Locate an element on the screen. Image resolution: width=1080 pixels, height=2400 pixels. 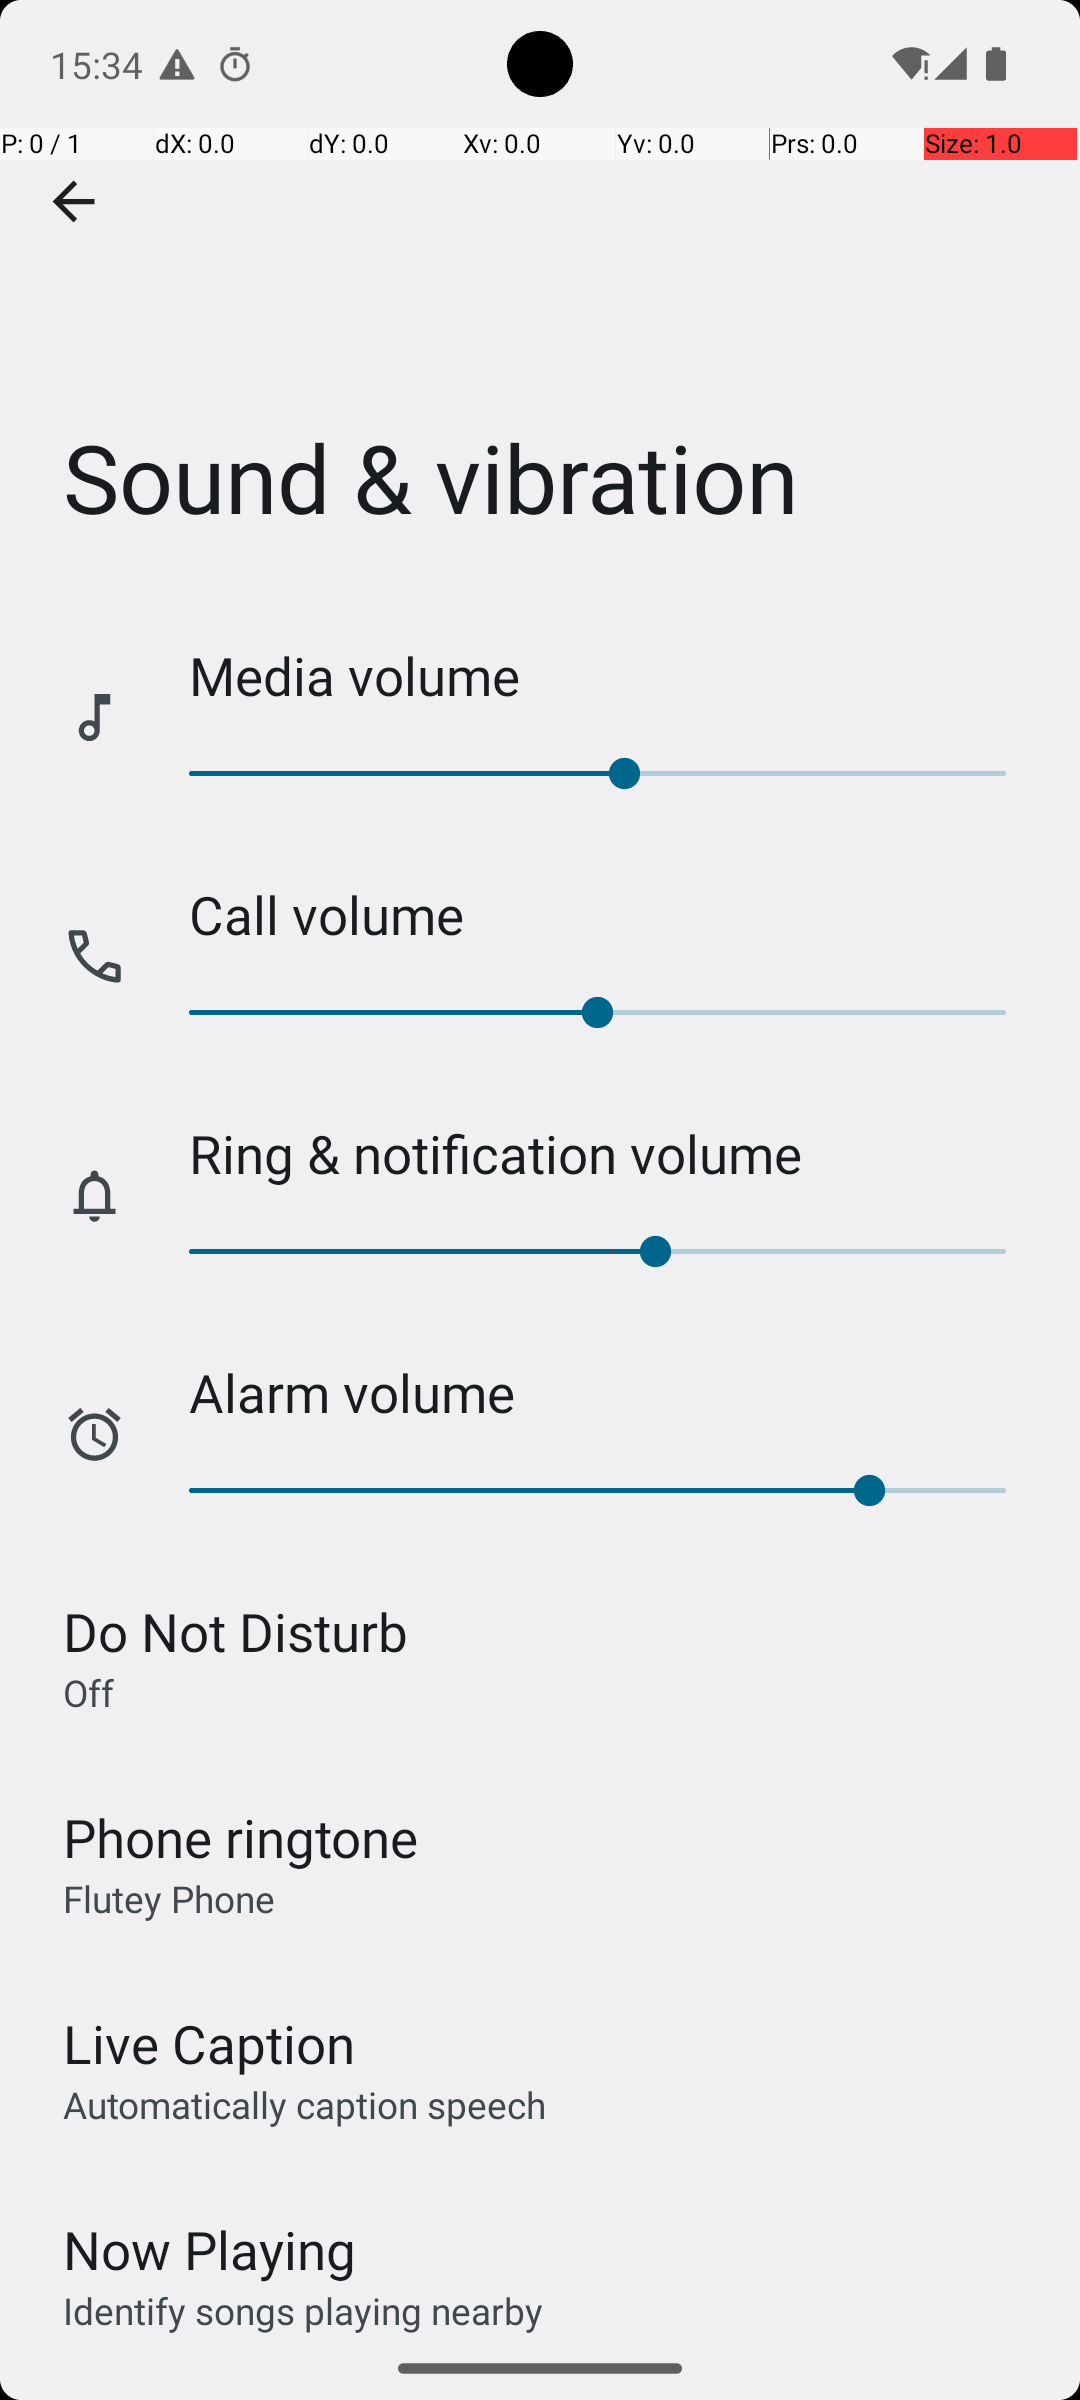
Live Caption is located at coordinates (209, 2044).